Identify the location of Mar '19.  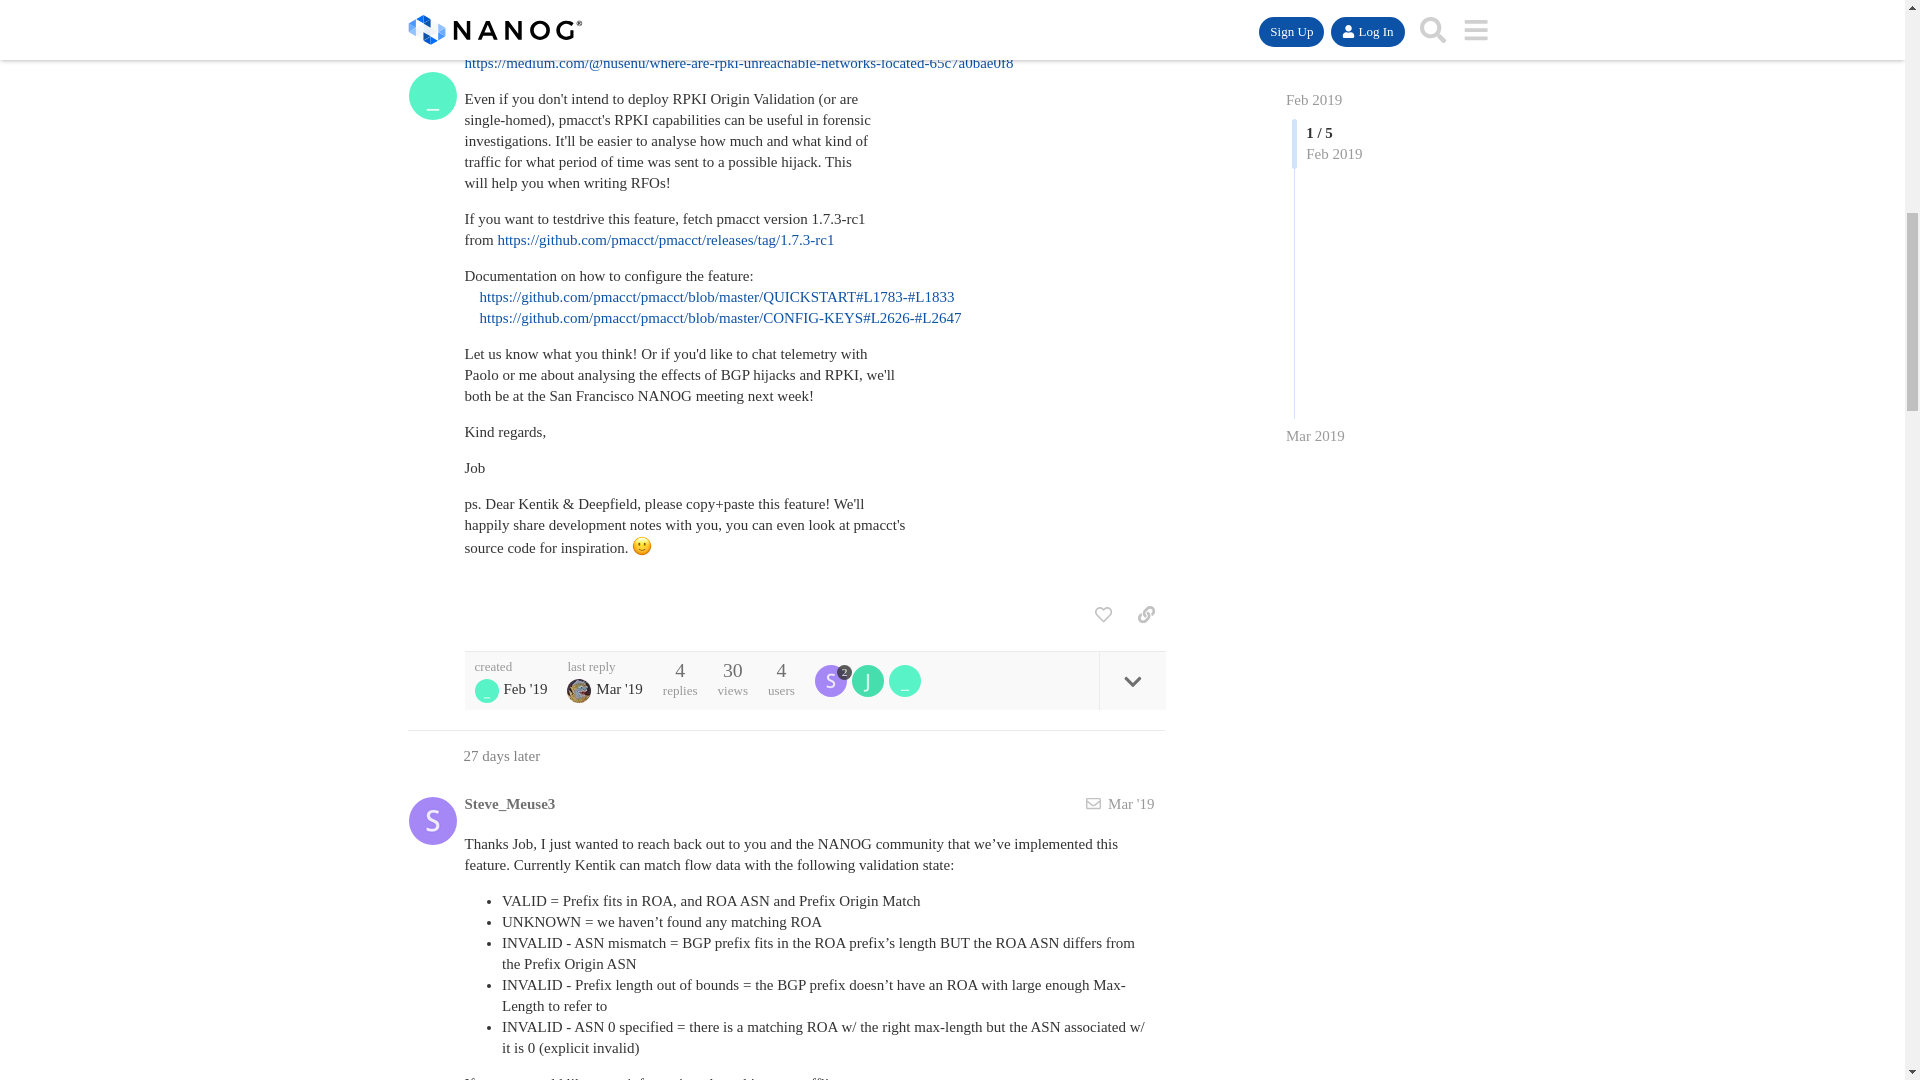
(1130, 804).